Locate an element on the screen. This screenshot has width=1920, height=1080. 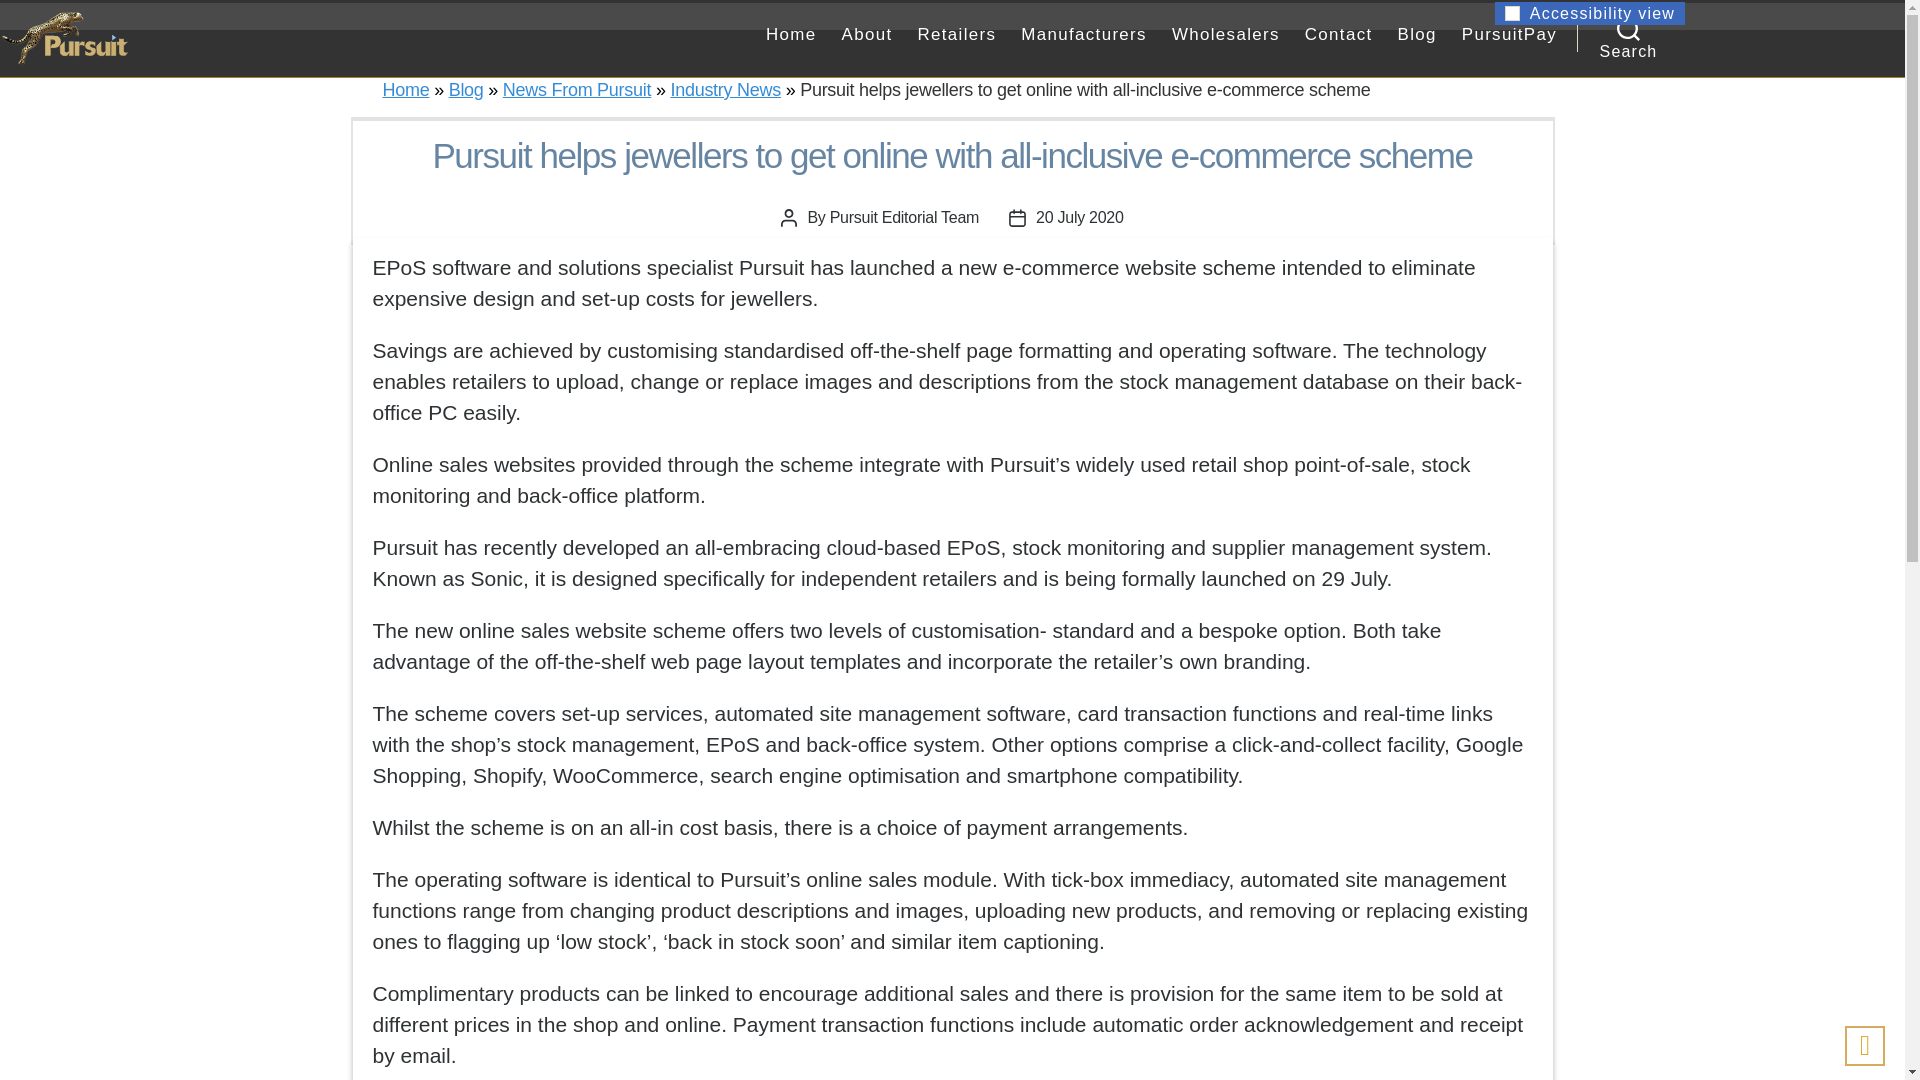
News From Pursuit is located at coordinates (576, 90).